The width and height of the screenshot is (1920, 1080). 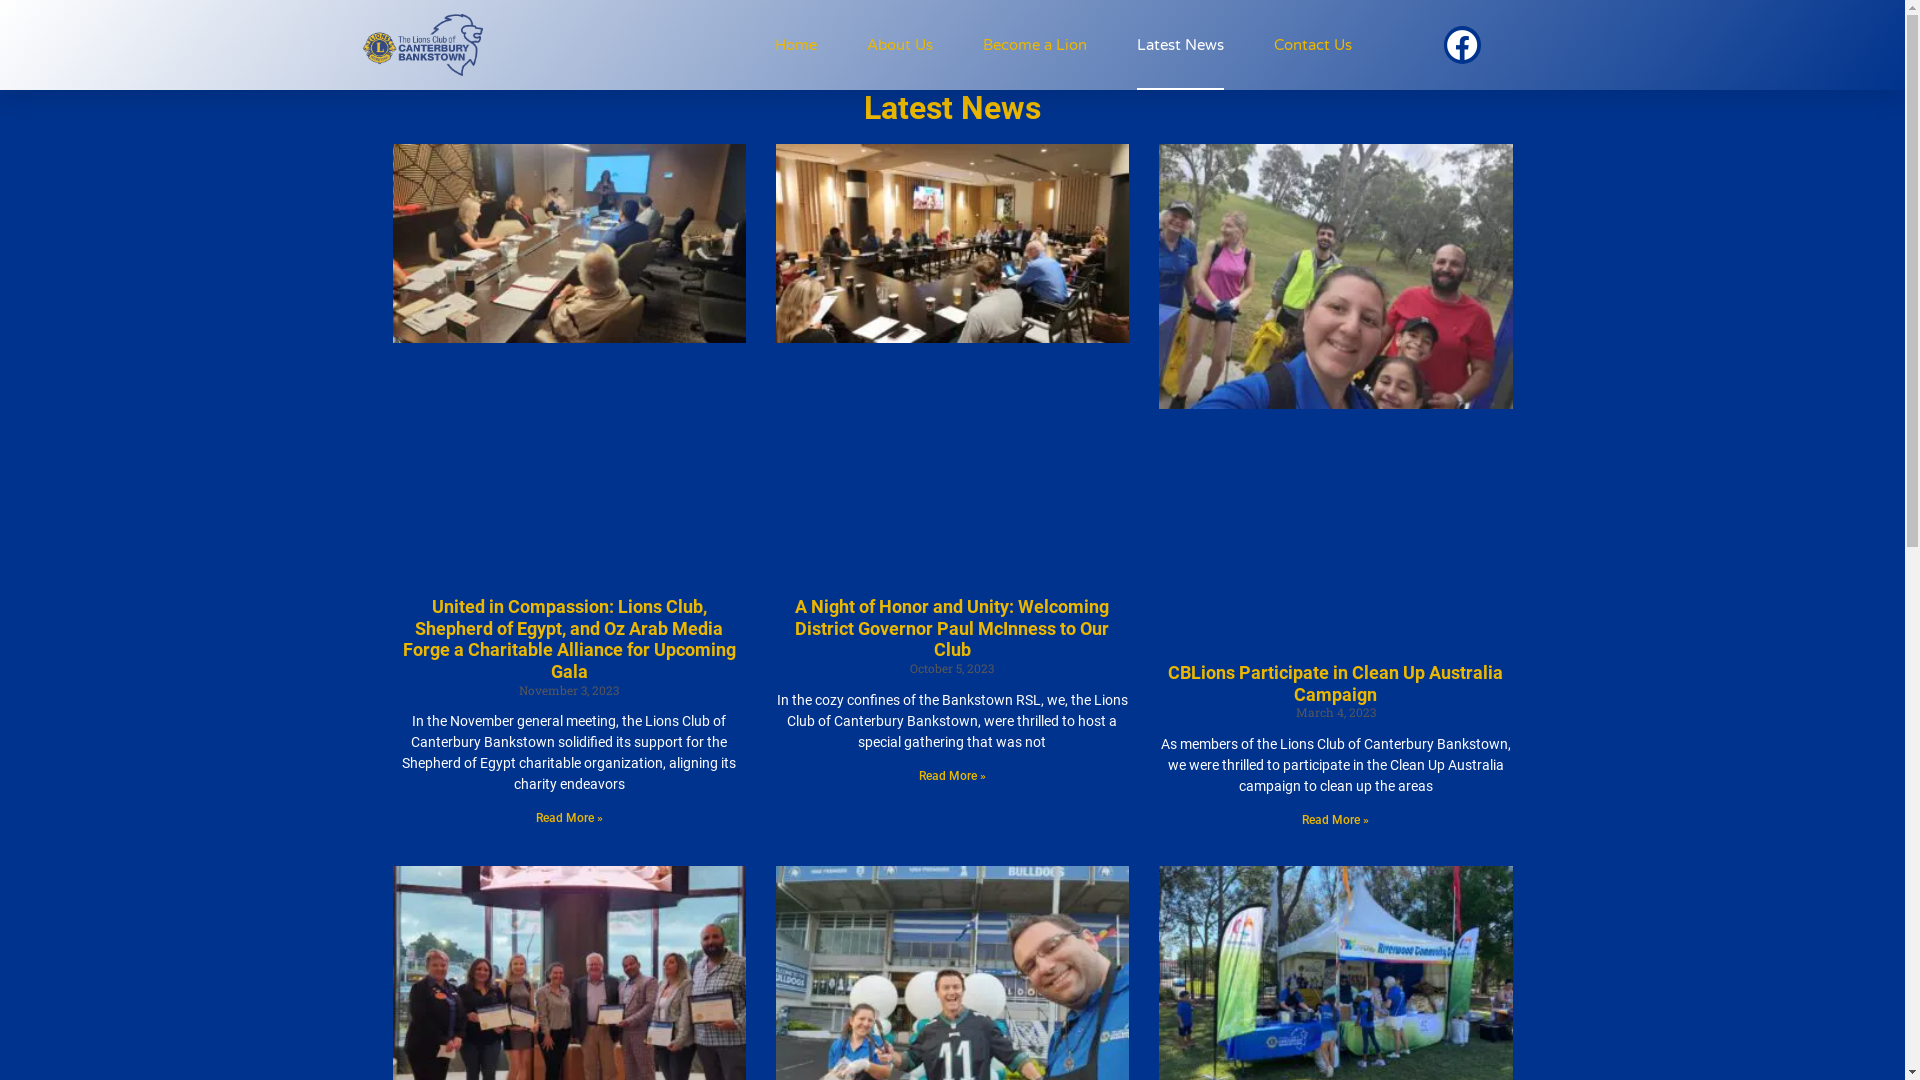 What do you see at coordinates (796, 45) in the screenshot?
I see `Home` at bounding box center [796, 45].